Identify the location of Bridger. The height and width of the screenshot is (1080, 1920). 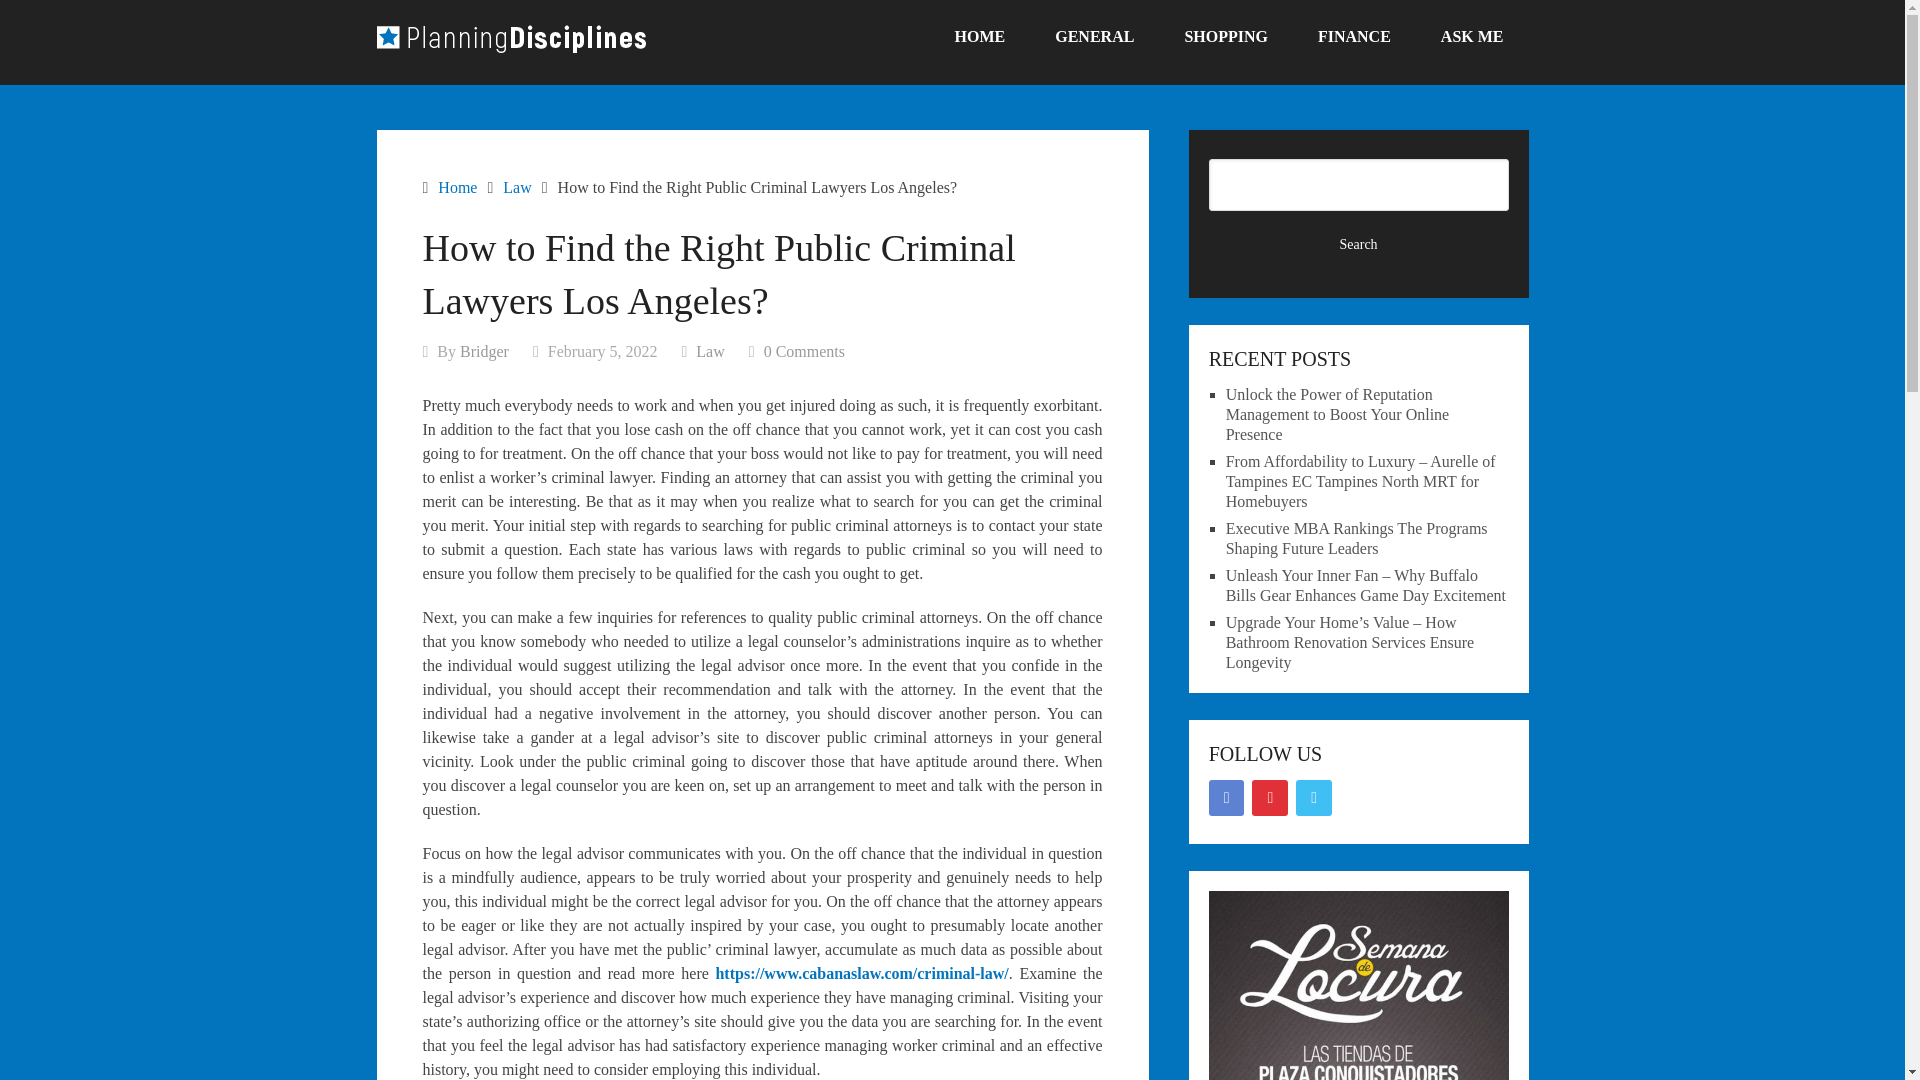
(484, 351).